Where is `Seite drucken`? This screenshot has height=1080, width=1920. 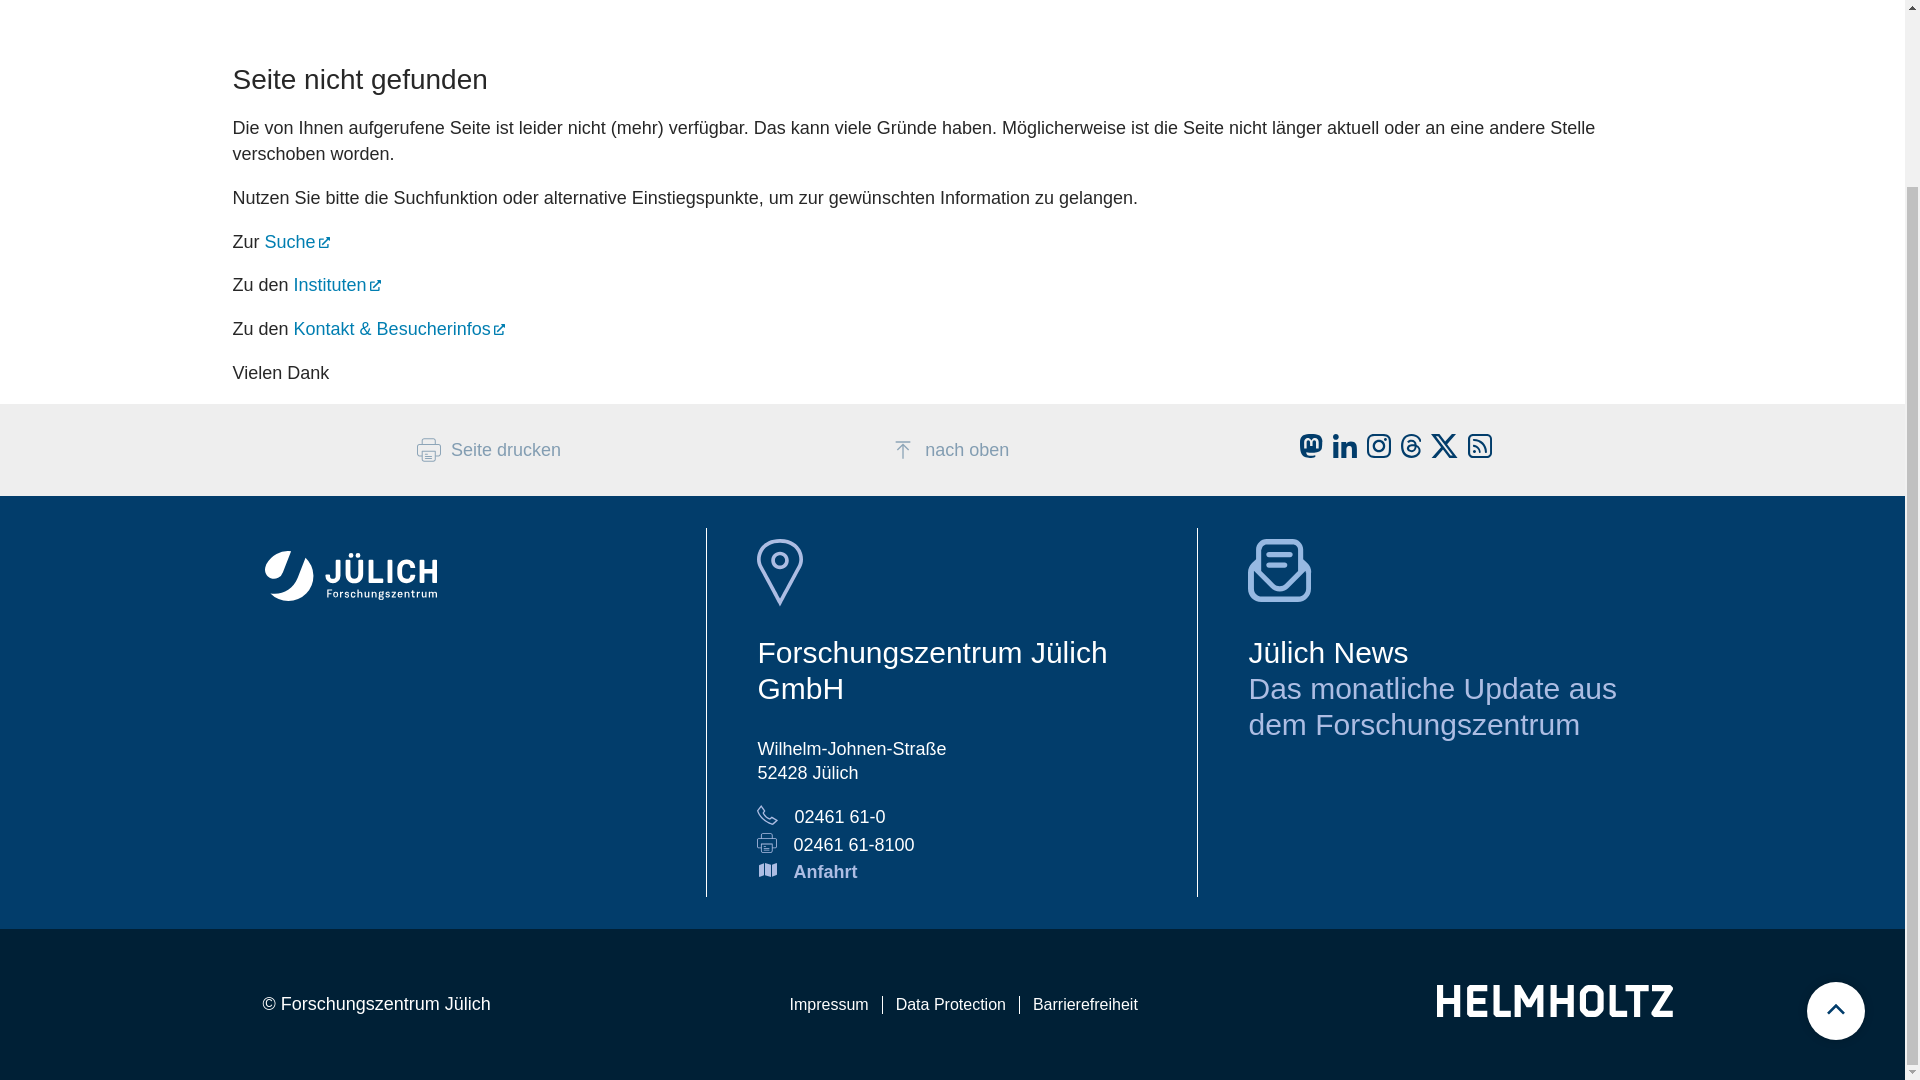 Seite drucken is located at coordinates (488, 450).